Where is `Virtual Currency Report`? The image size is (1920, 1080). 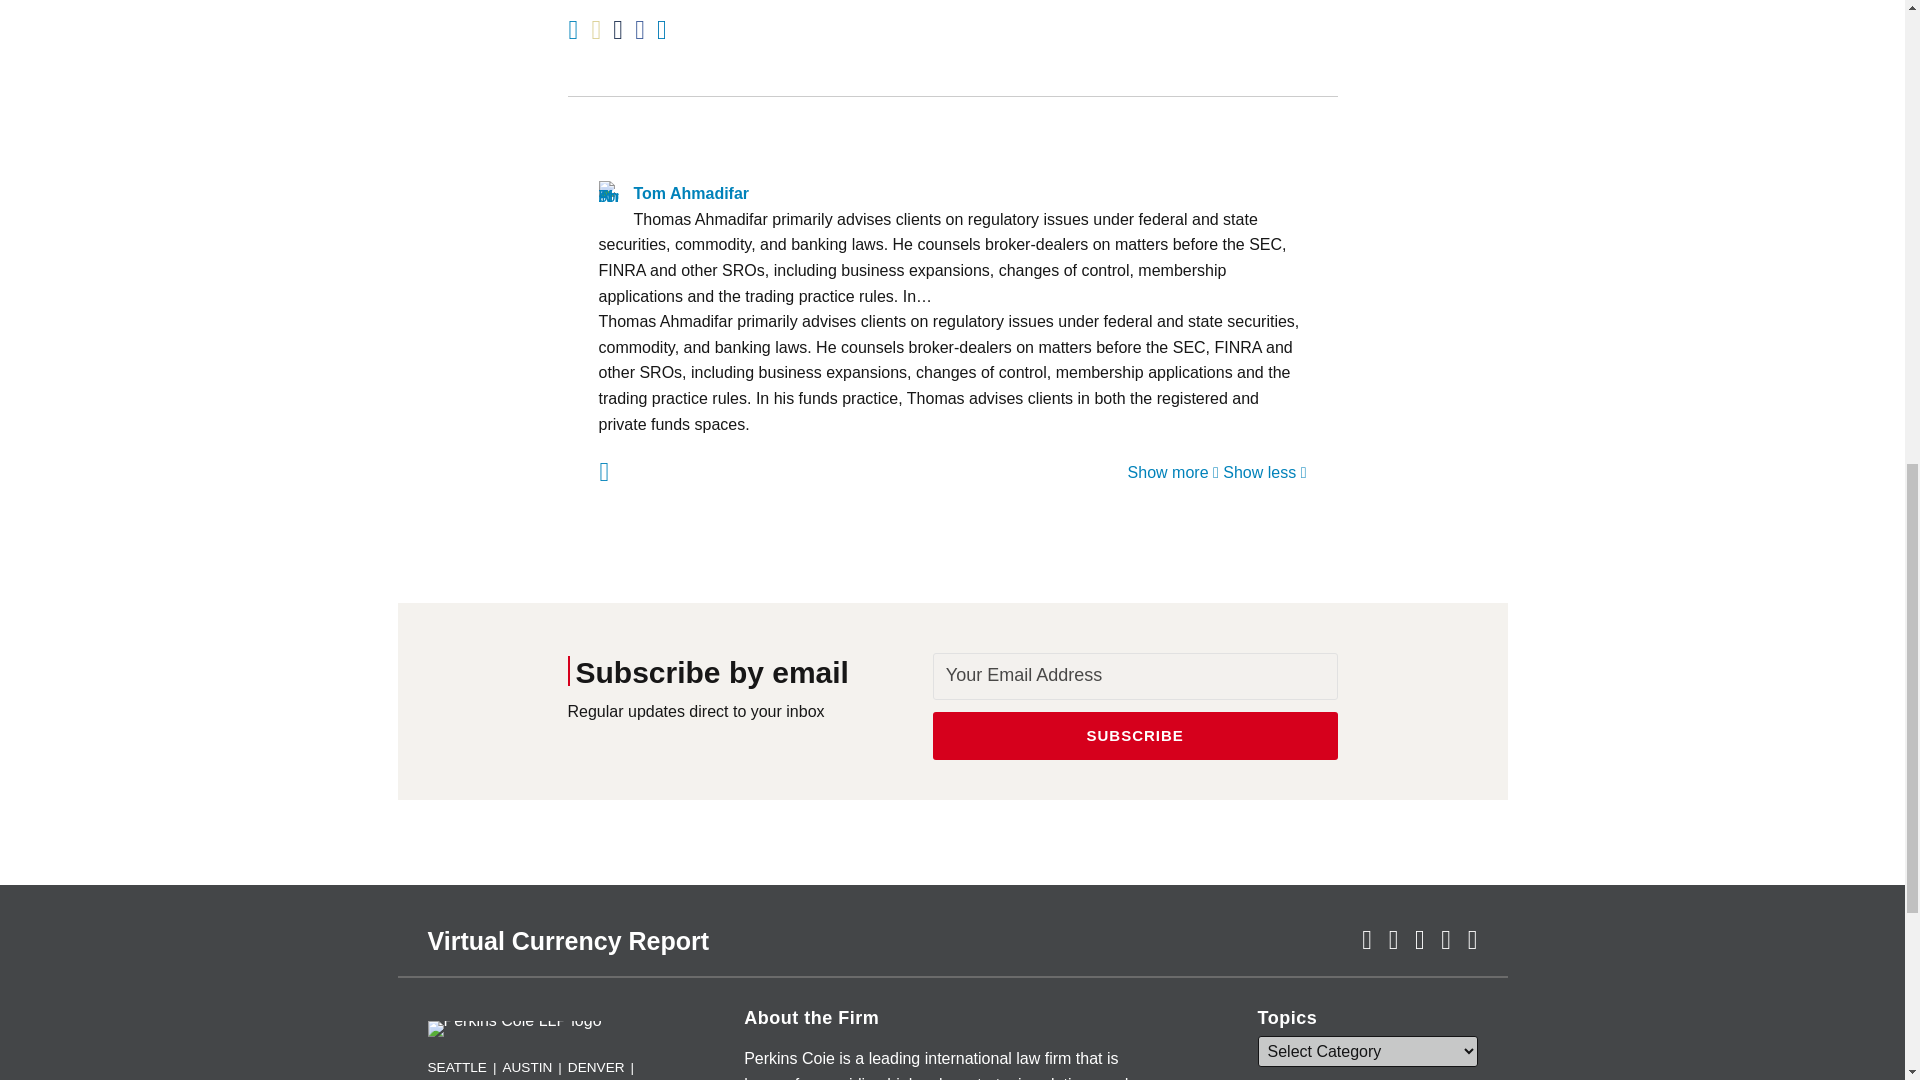
Virtual Currency Report is located at coordinates (569, 940).